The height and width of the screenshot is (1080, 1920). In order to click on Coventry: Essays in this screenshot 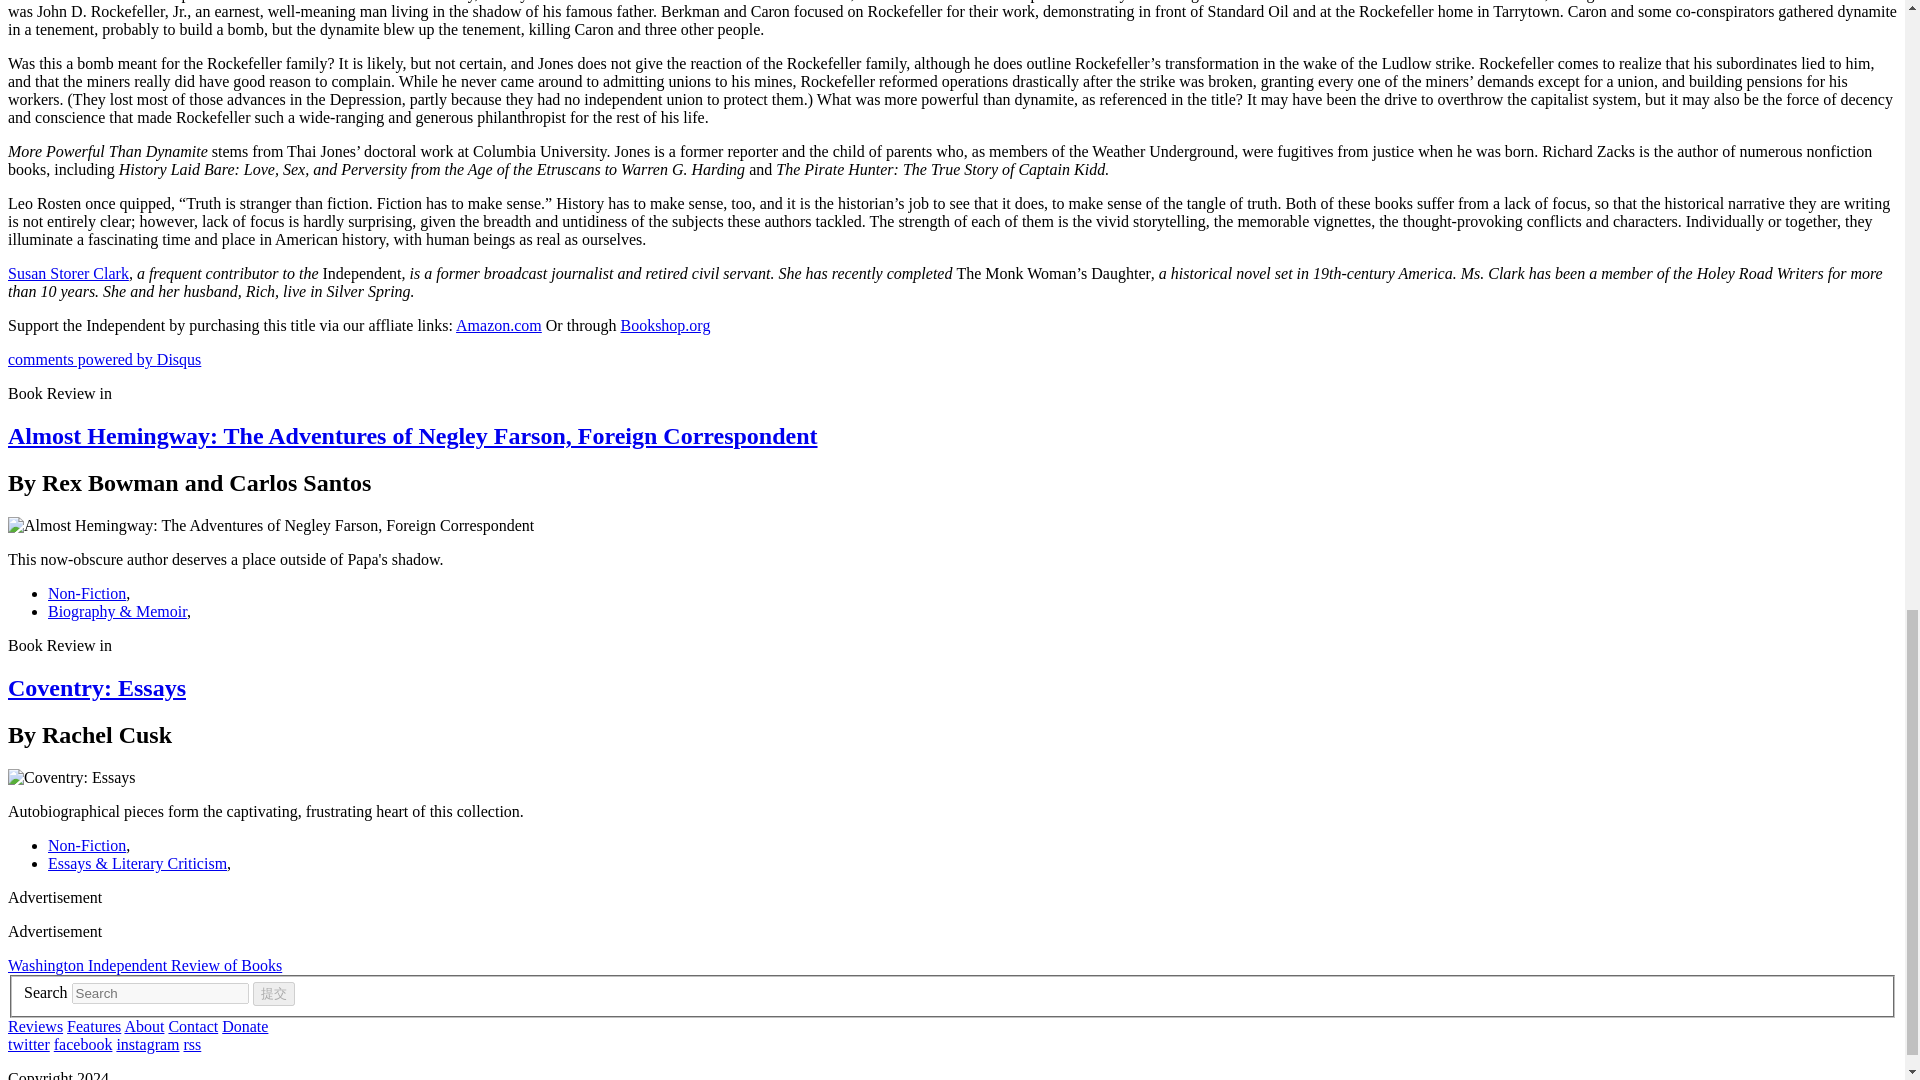, I will do `click(96, 688)`.